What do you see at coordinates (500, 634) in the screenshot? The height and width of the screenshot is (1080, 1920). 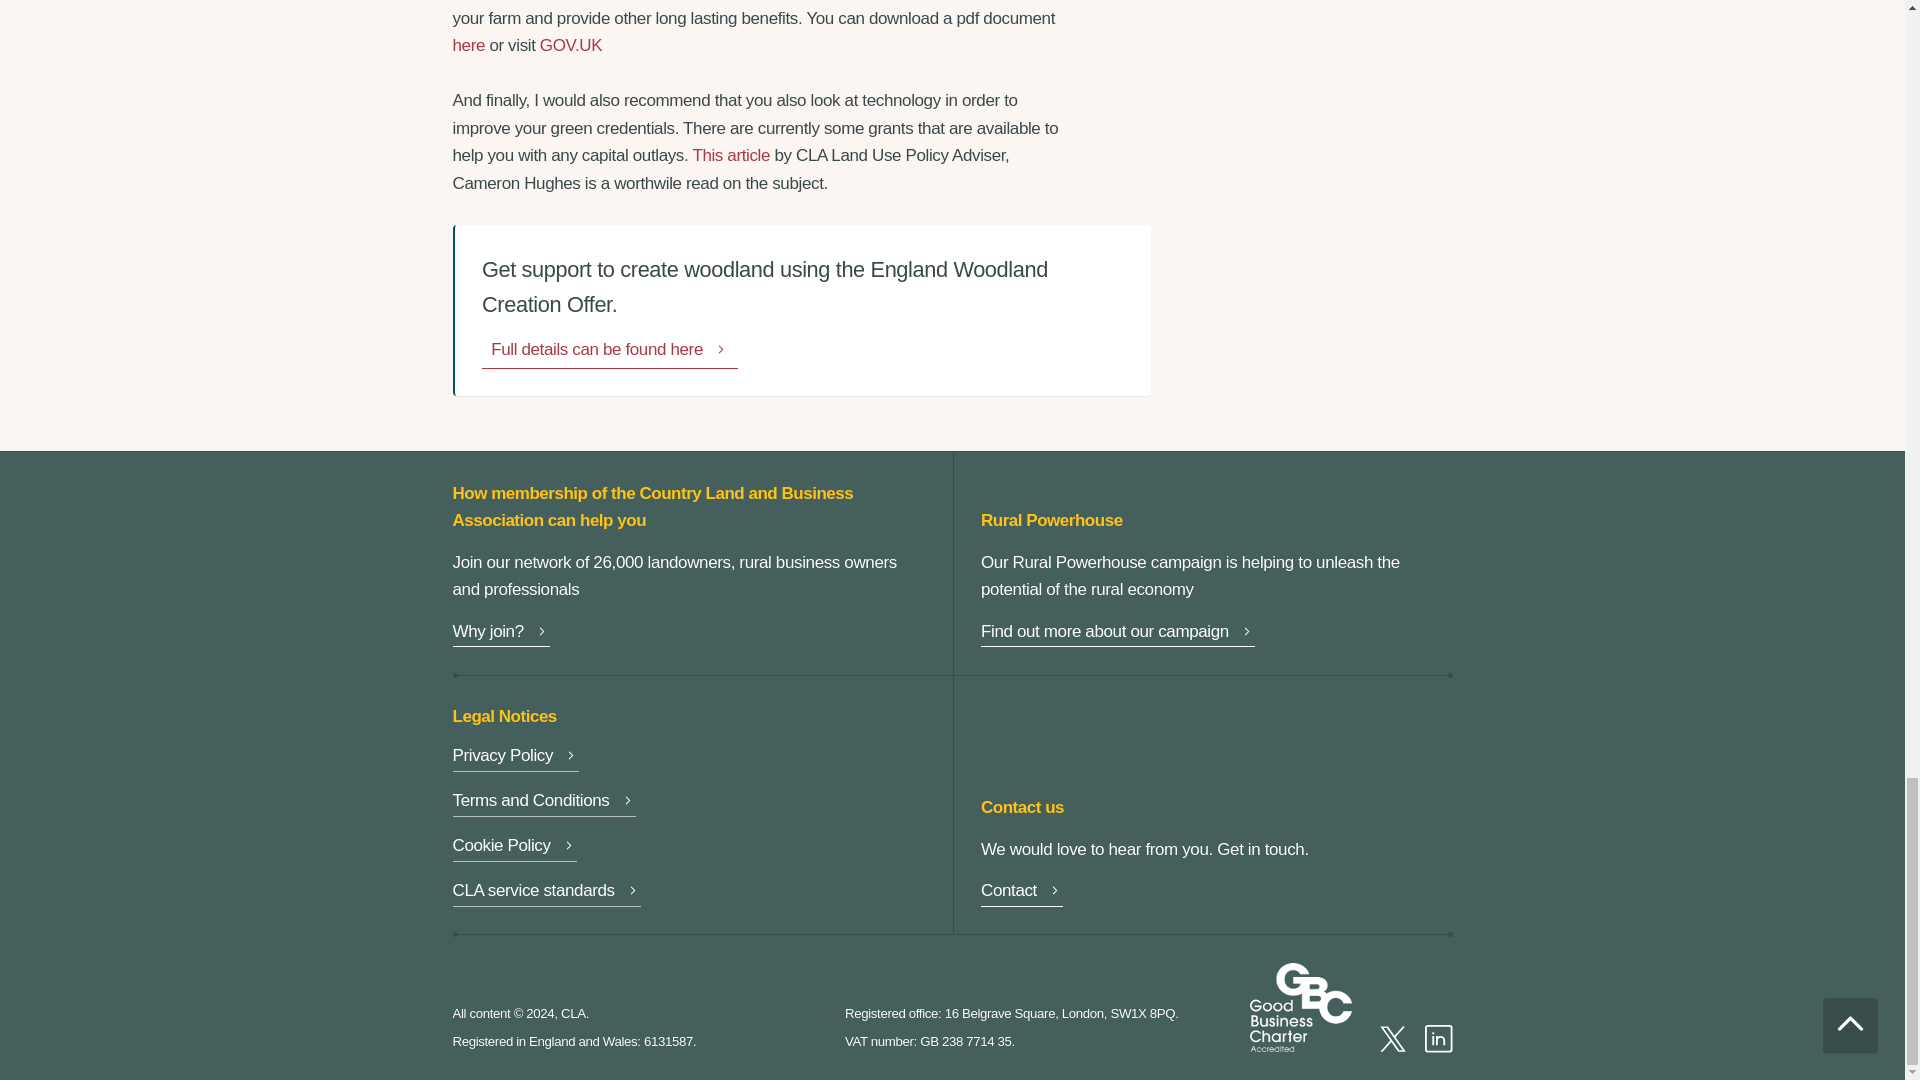 I see `Why join?` at bounding box center [500, 634].